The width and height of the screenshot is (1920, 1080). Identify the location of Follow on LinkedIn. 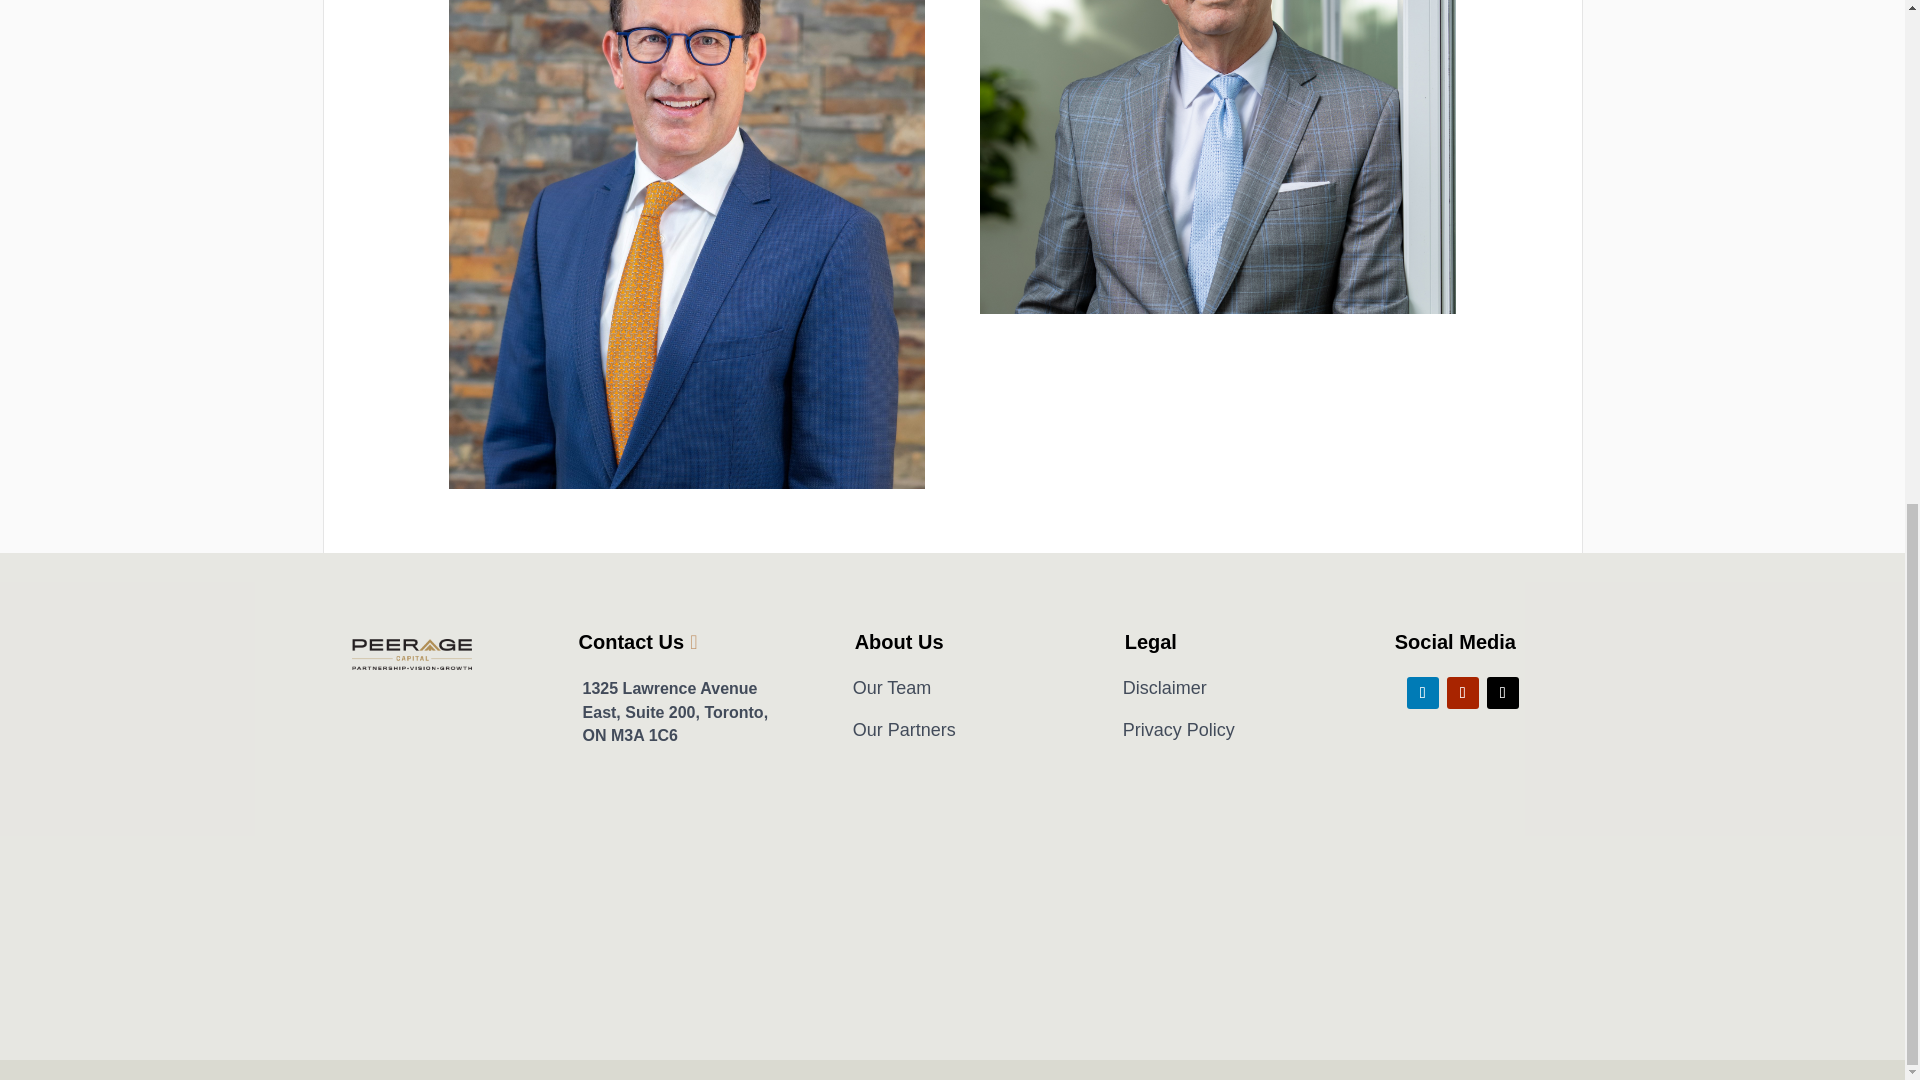
(1422, 692).